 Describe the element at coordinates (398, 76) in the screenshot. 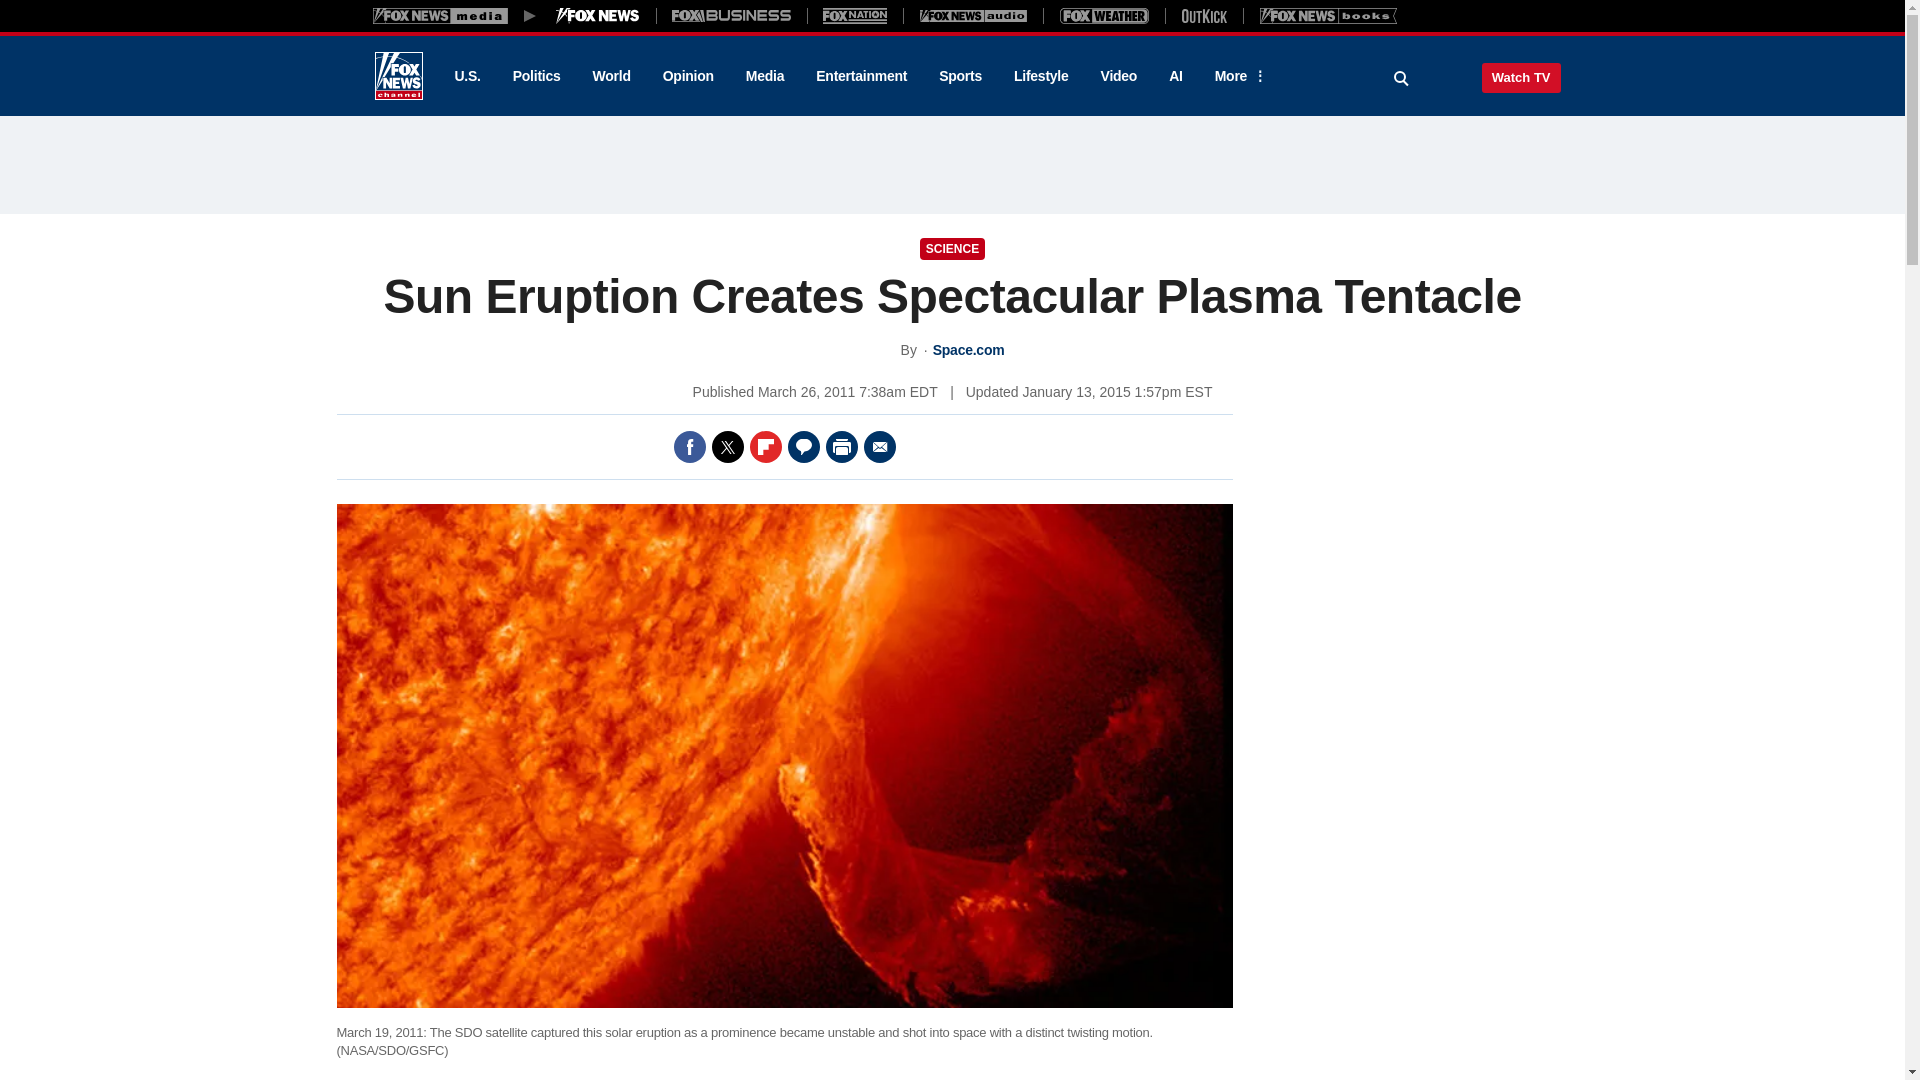

I see `Fox News` at that location.